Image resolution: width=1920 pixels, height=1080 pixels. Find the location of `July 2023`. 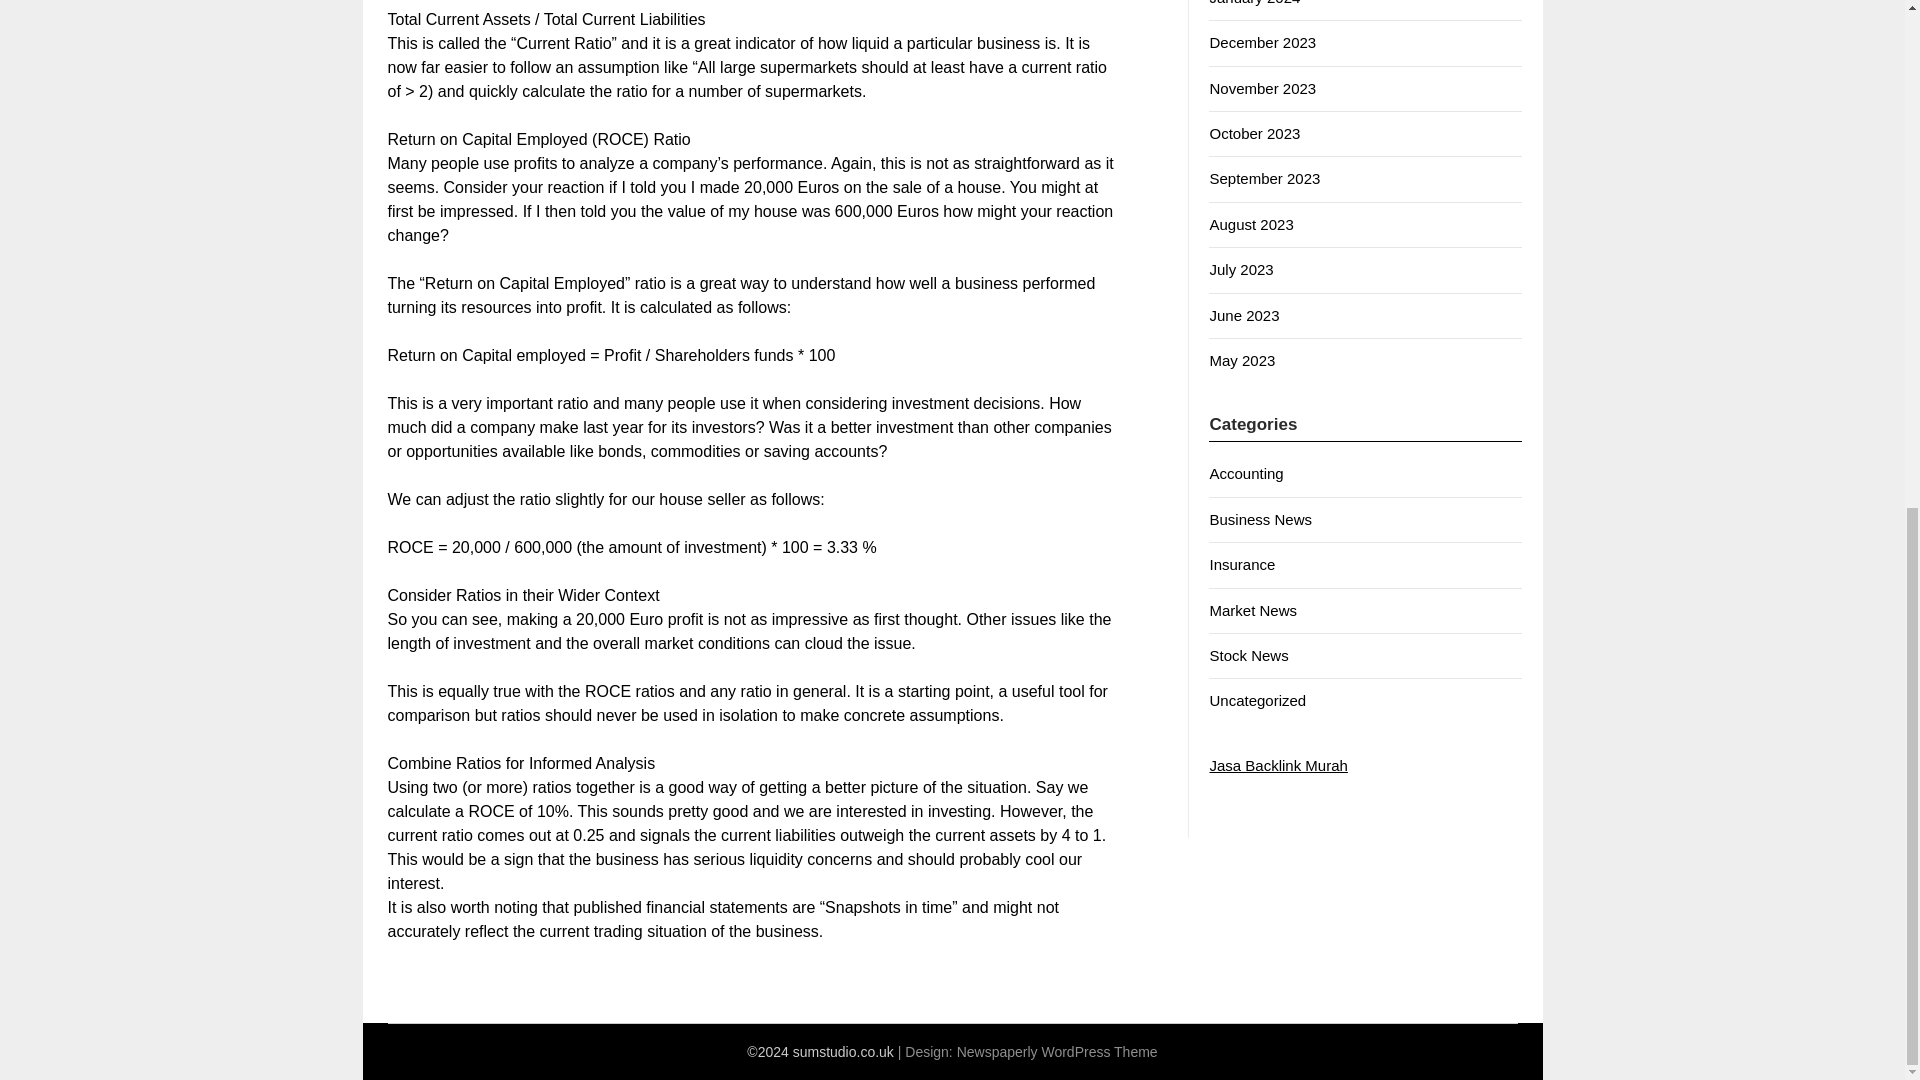

July 2023 is located at coordinates (1240, 269).